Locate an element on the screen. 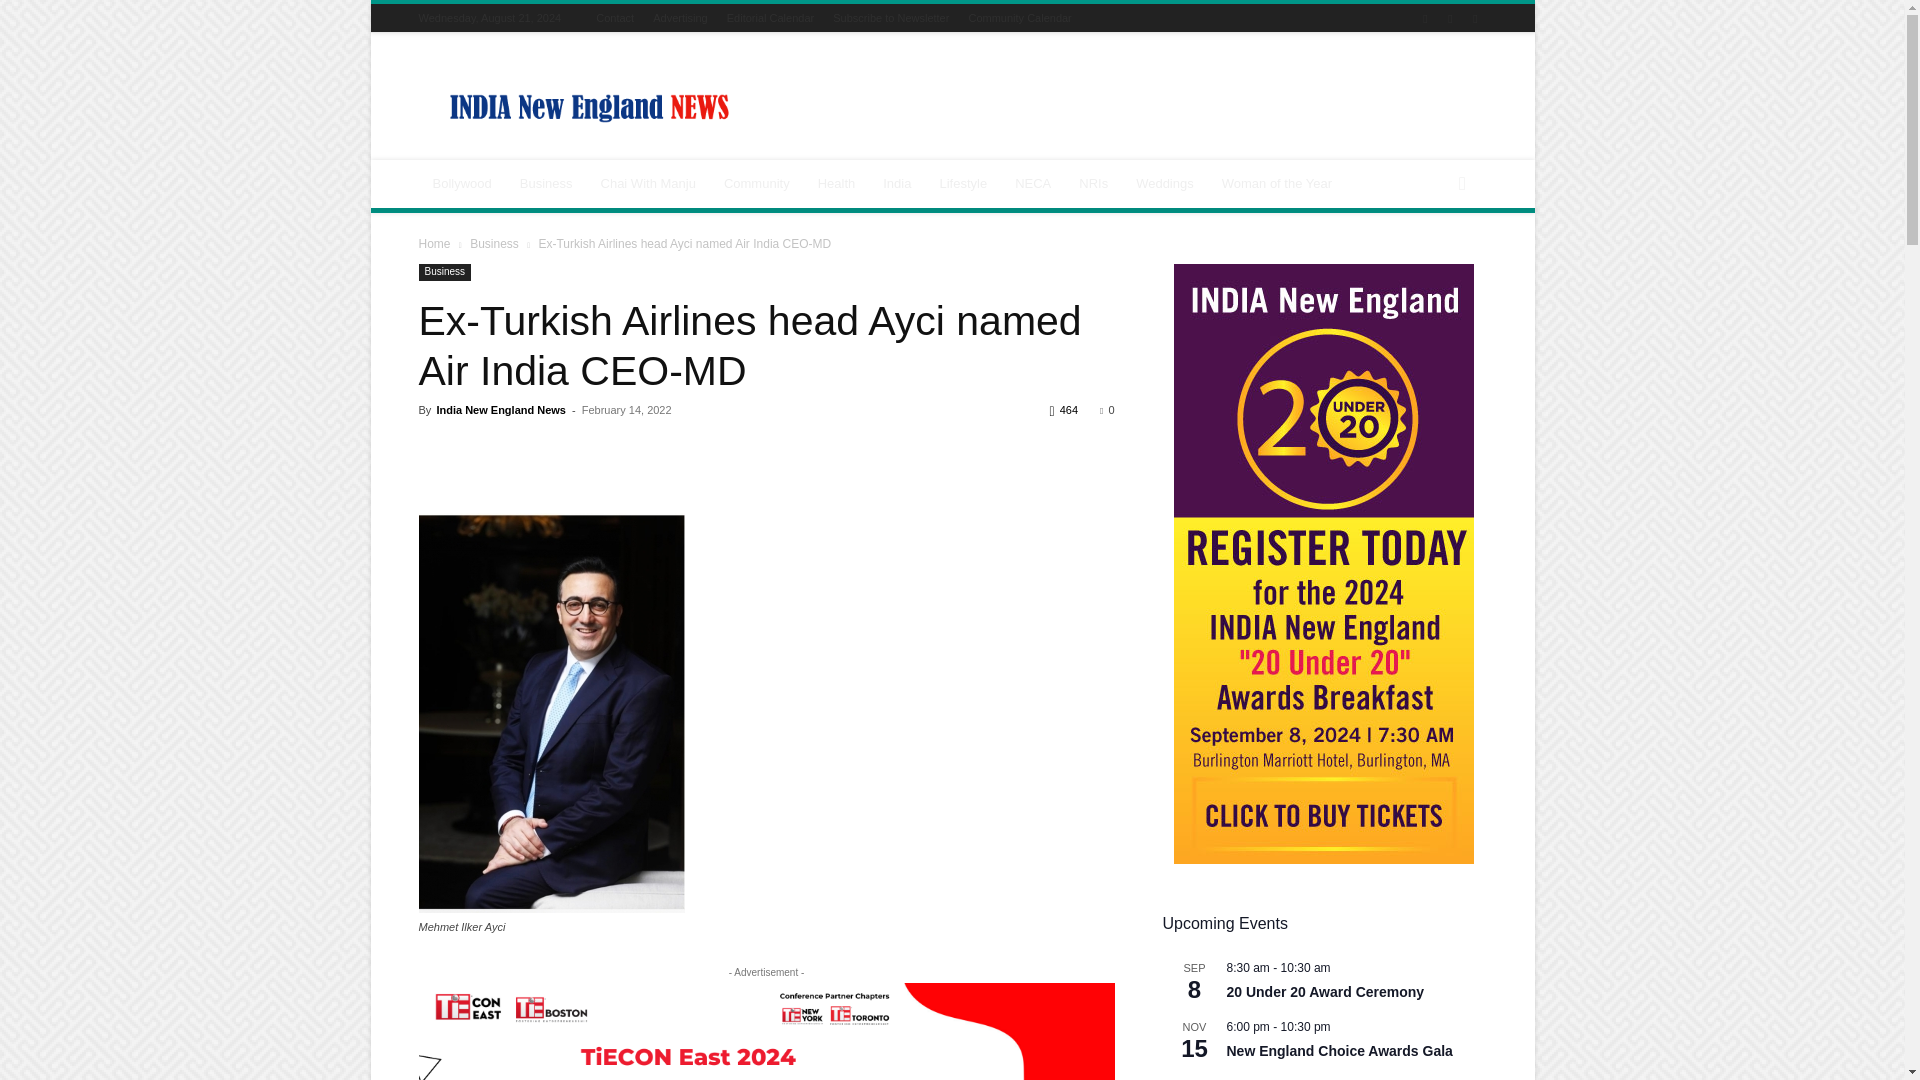 The image size is (1920, 1080). NECA is located at coordinates (1032, 184).